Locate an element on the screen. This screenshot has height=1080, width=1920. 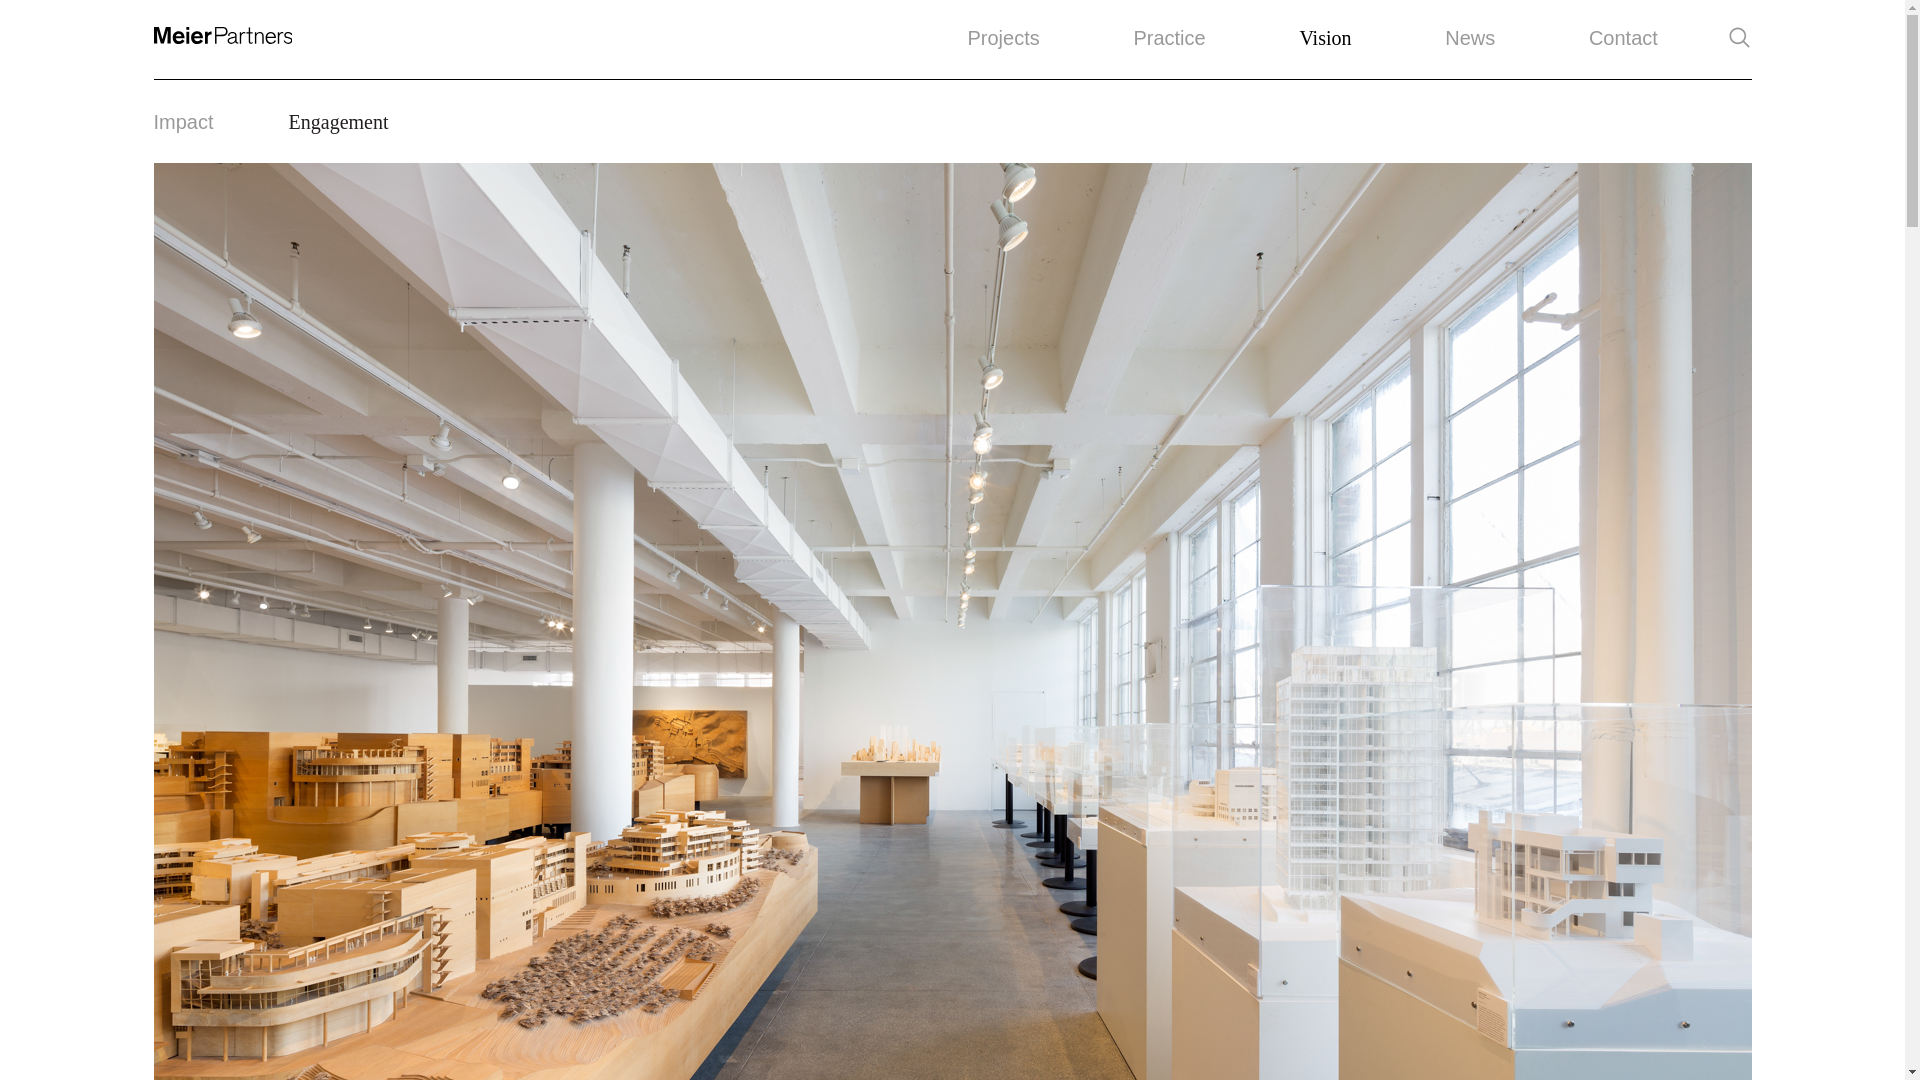
Projects is located at coordinates (1004, 38).